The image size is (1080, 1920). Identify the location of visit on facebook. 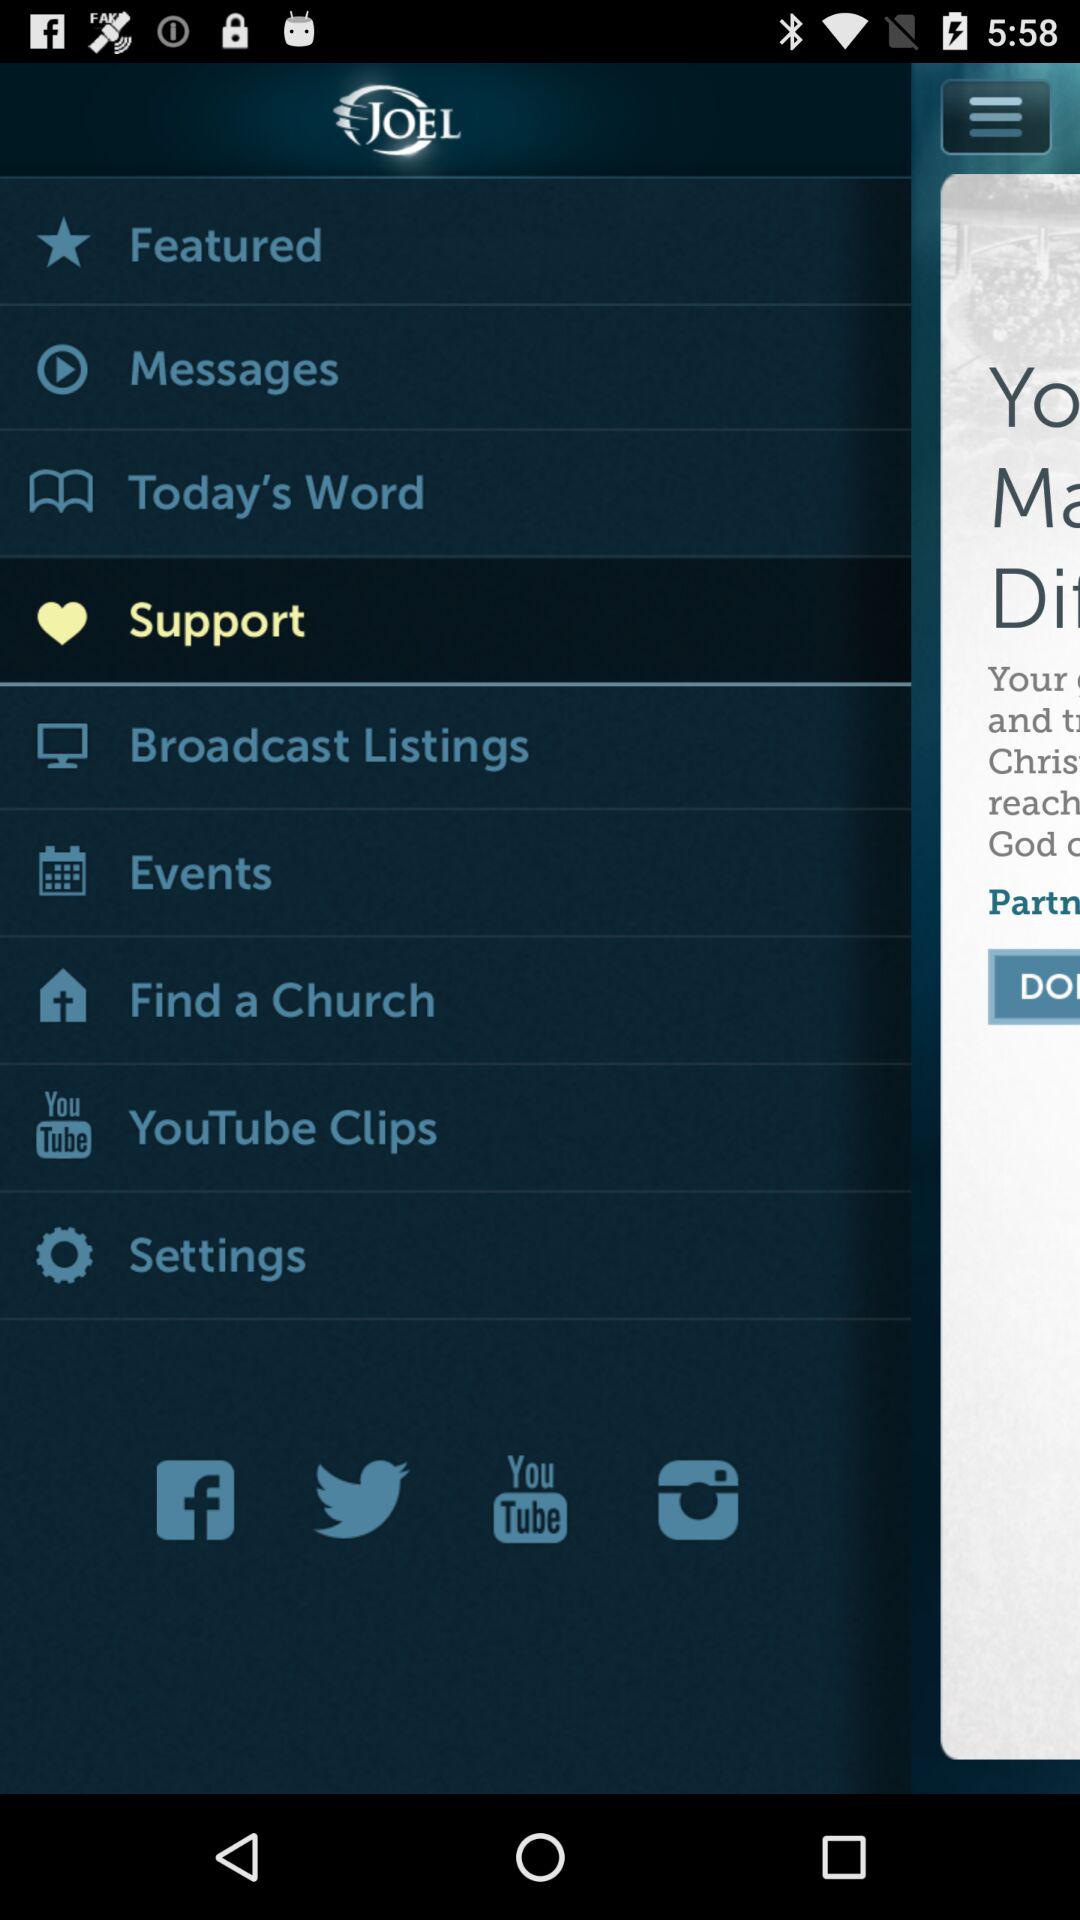
(201, 1500).